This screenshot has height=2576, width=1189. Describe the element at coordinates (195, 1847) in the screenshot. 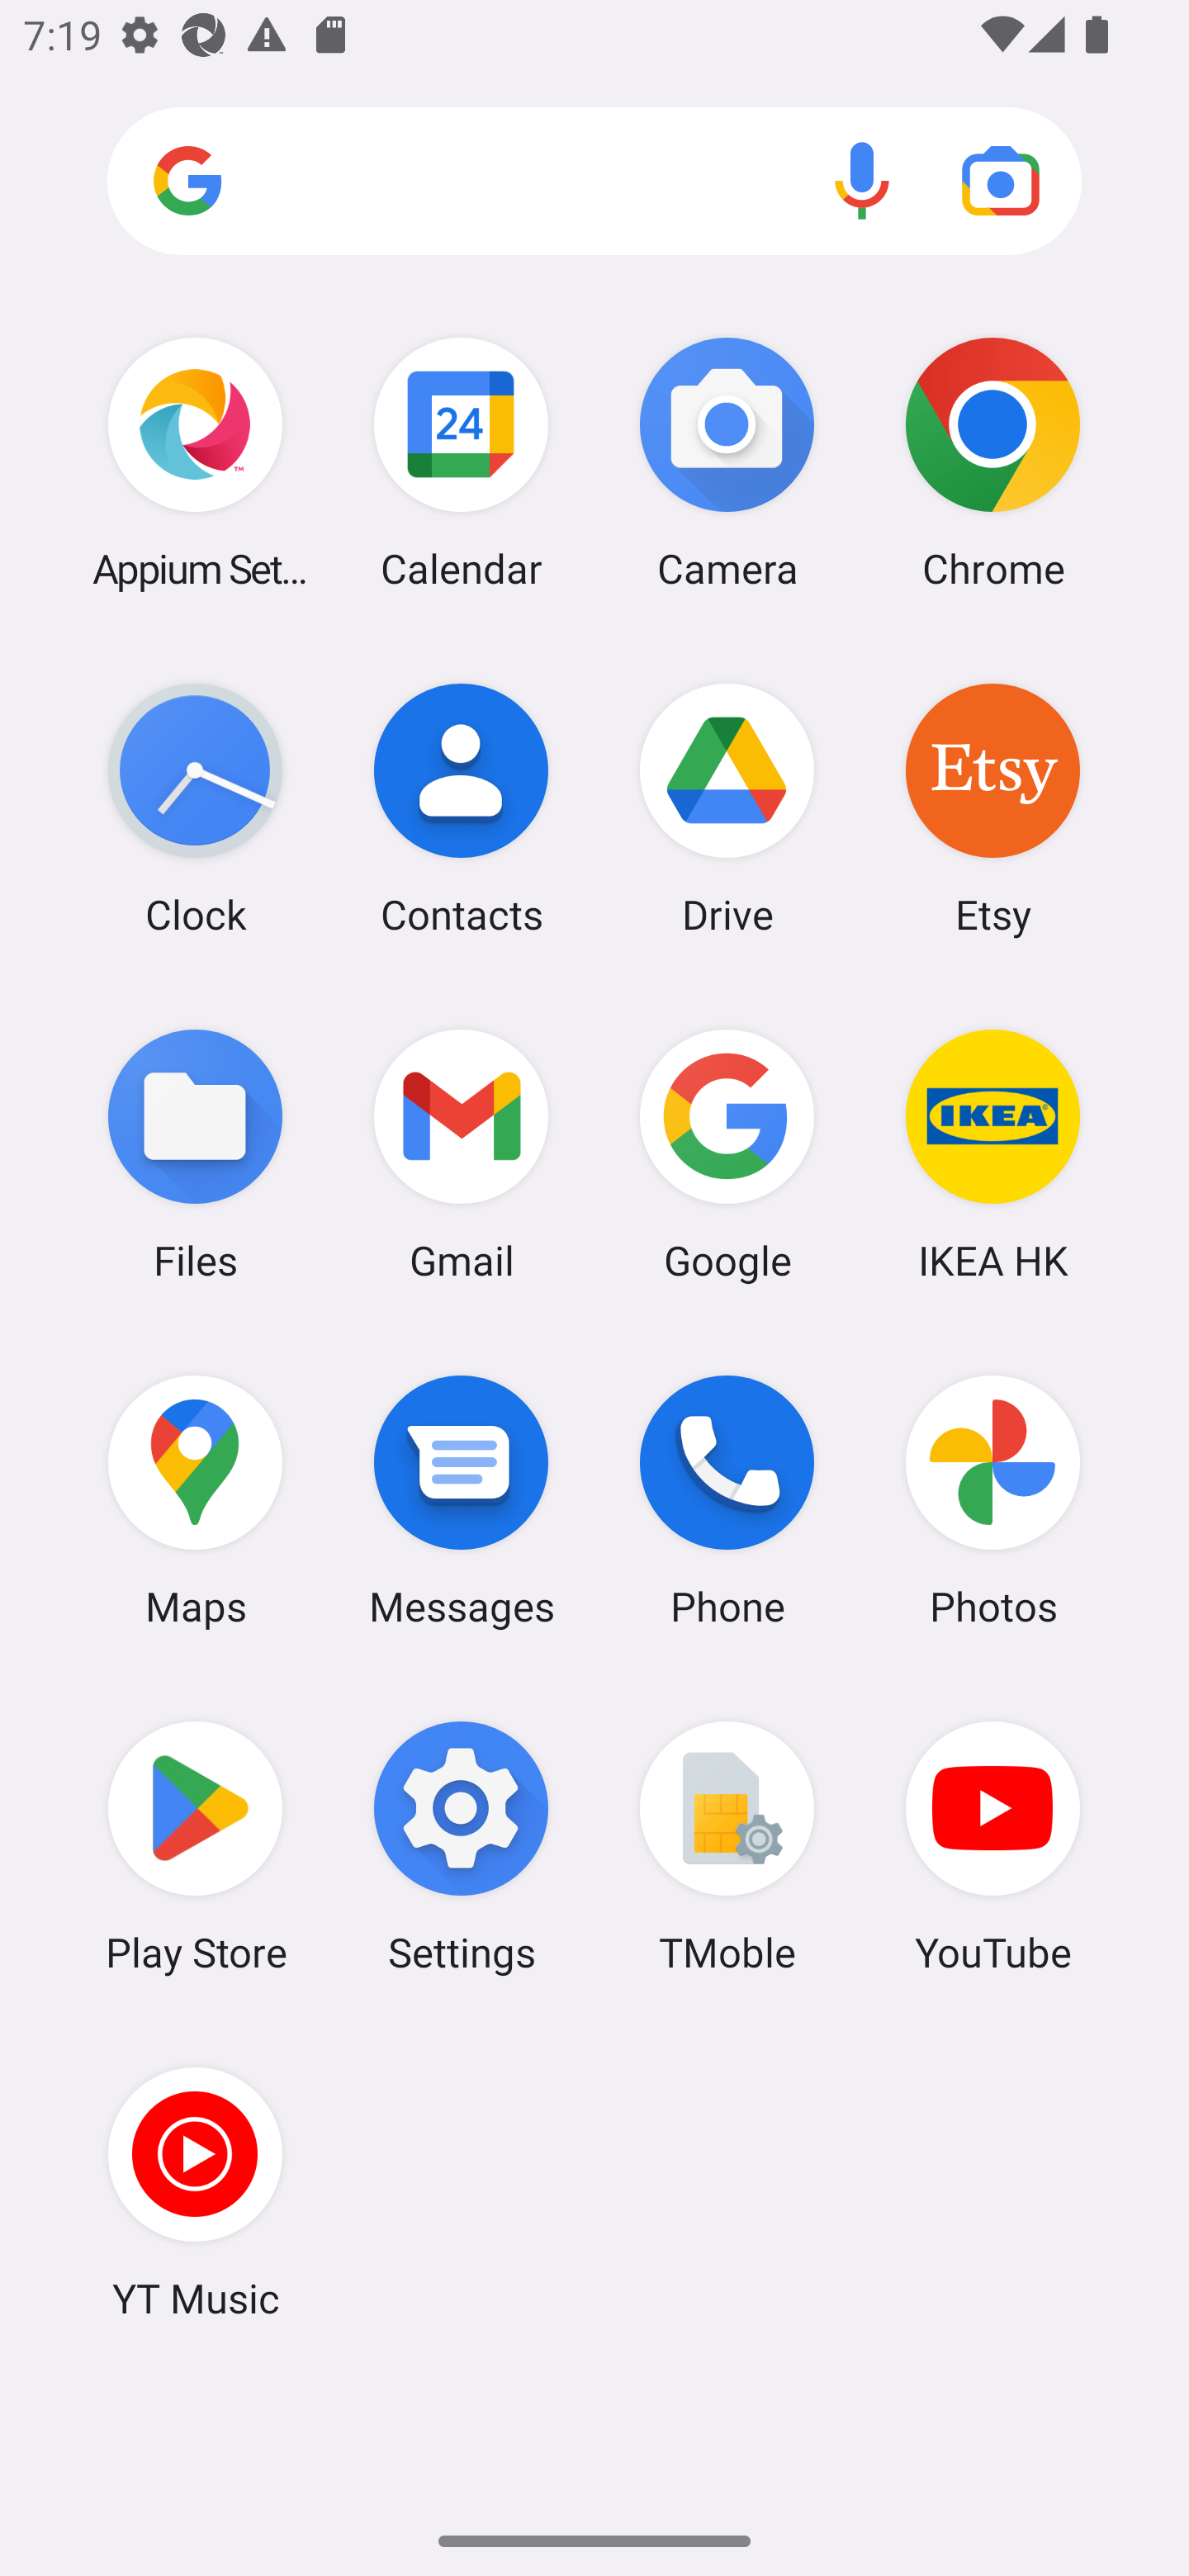

I see `Play Store` at that location.